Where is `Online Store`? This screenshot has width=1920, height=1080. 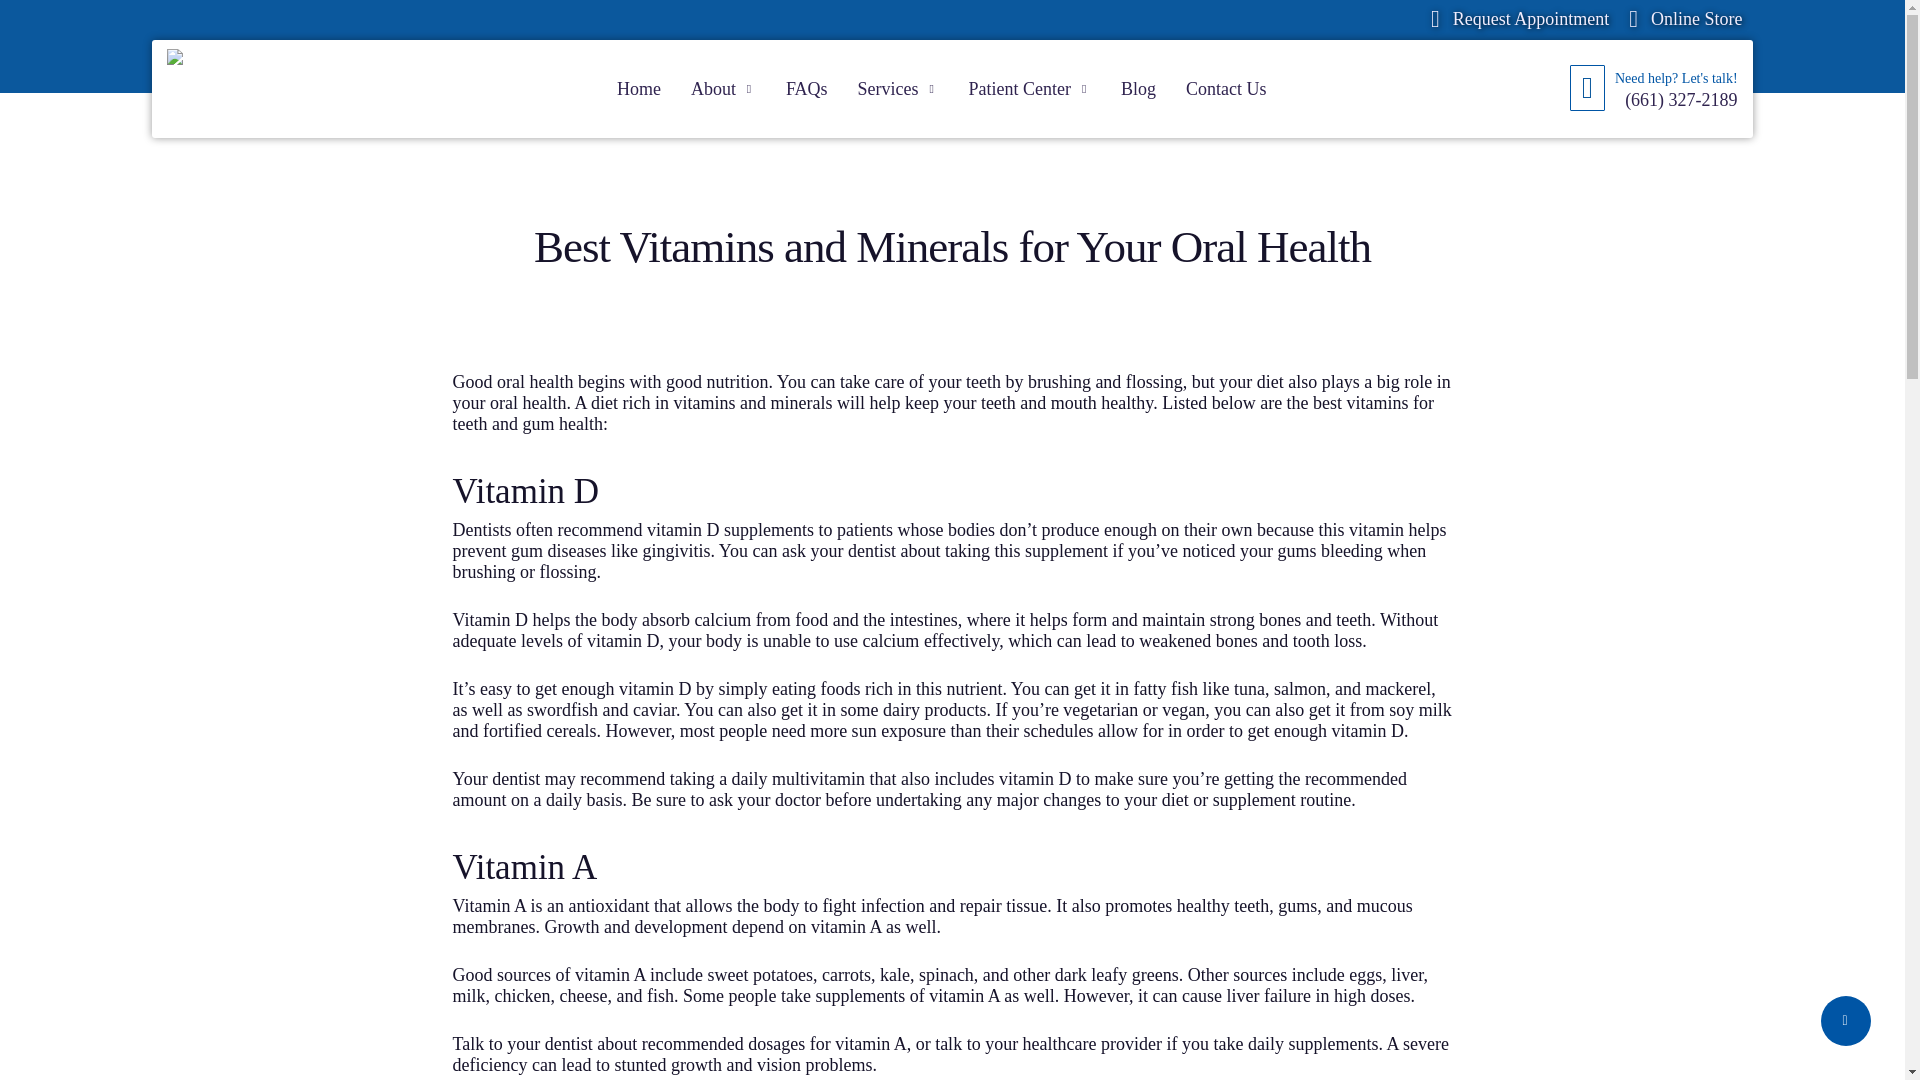
Online Store is located at coordinates (1684, 18).